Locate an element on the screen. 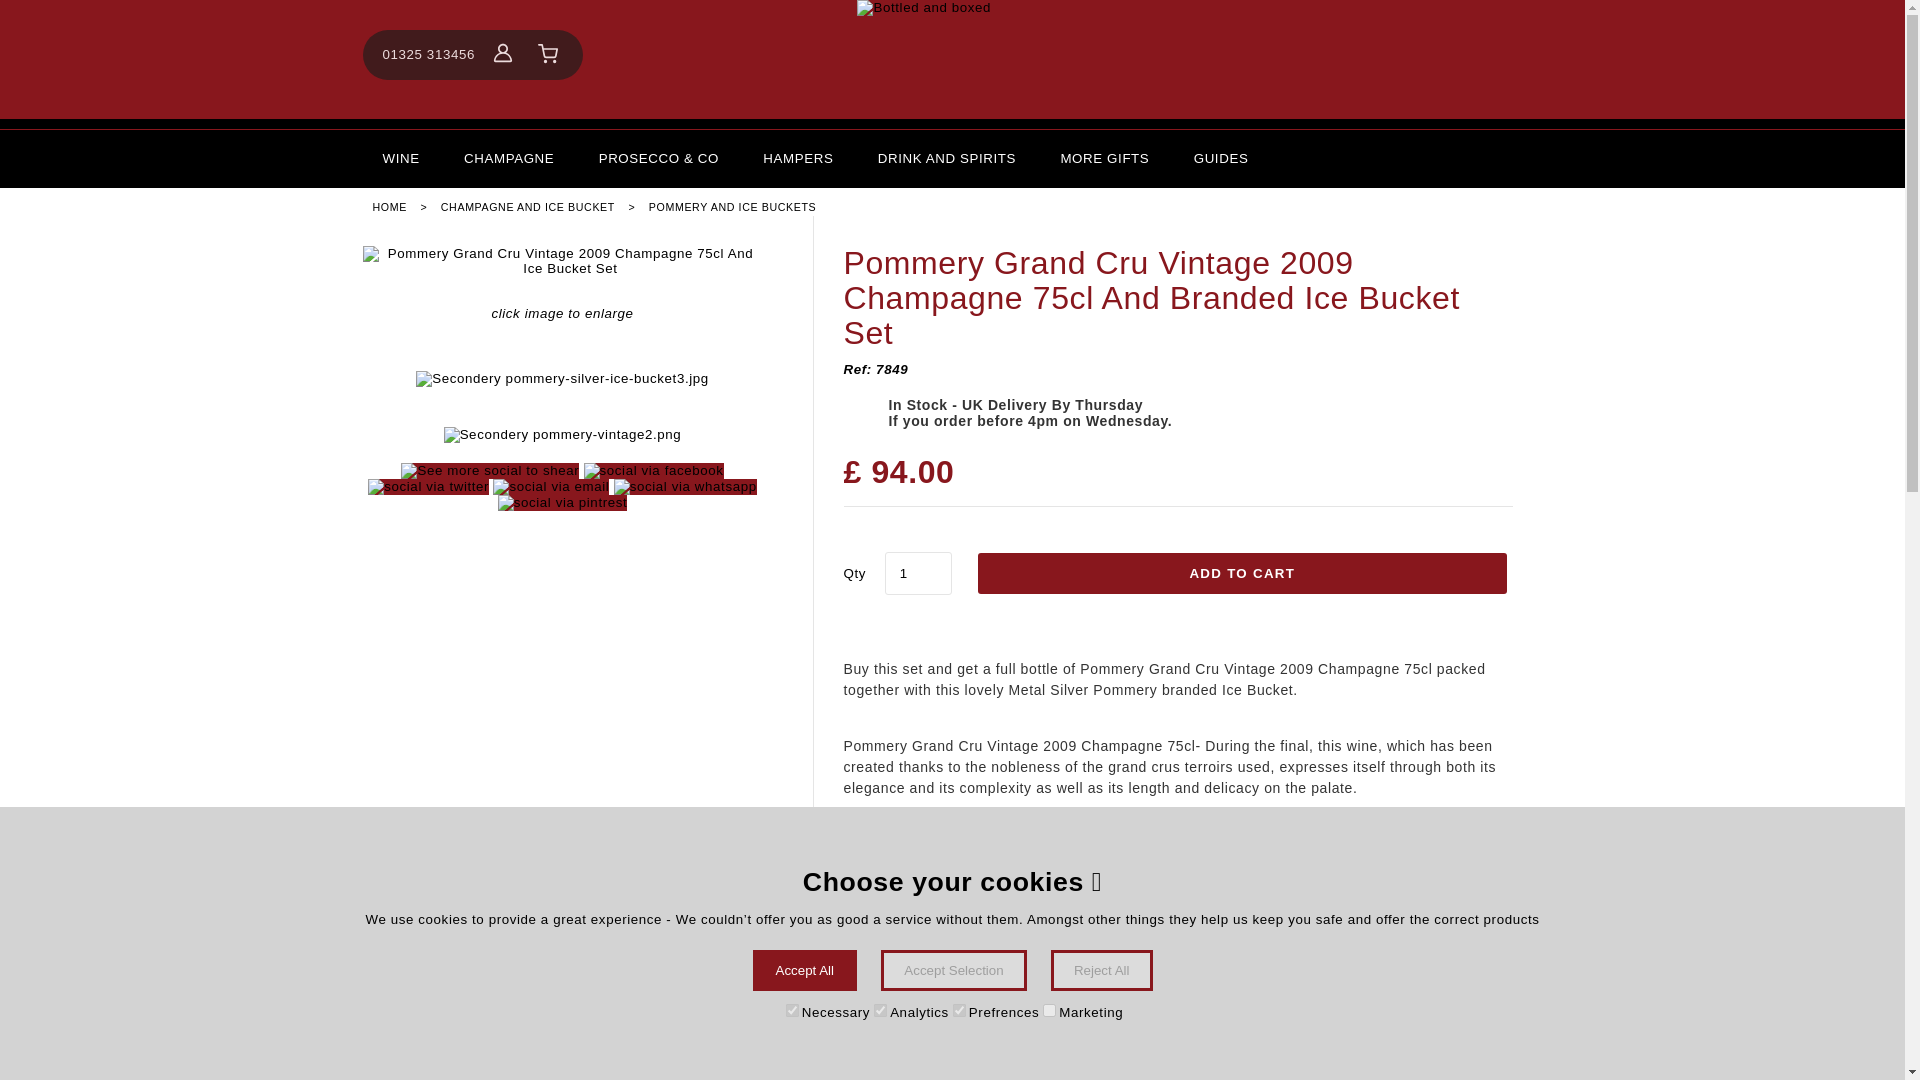  Necessary is located at coordinates (792, 1010).